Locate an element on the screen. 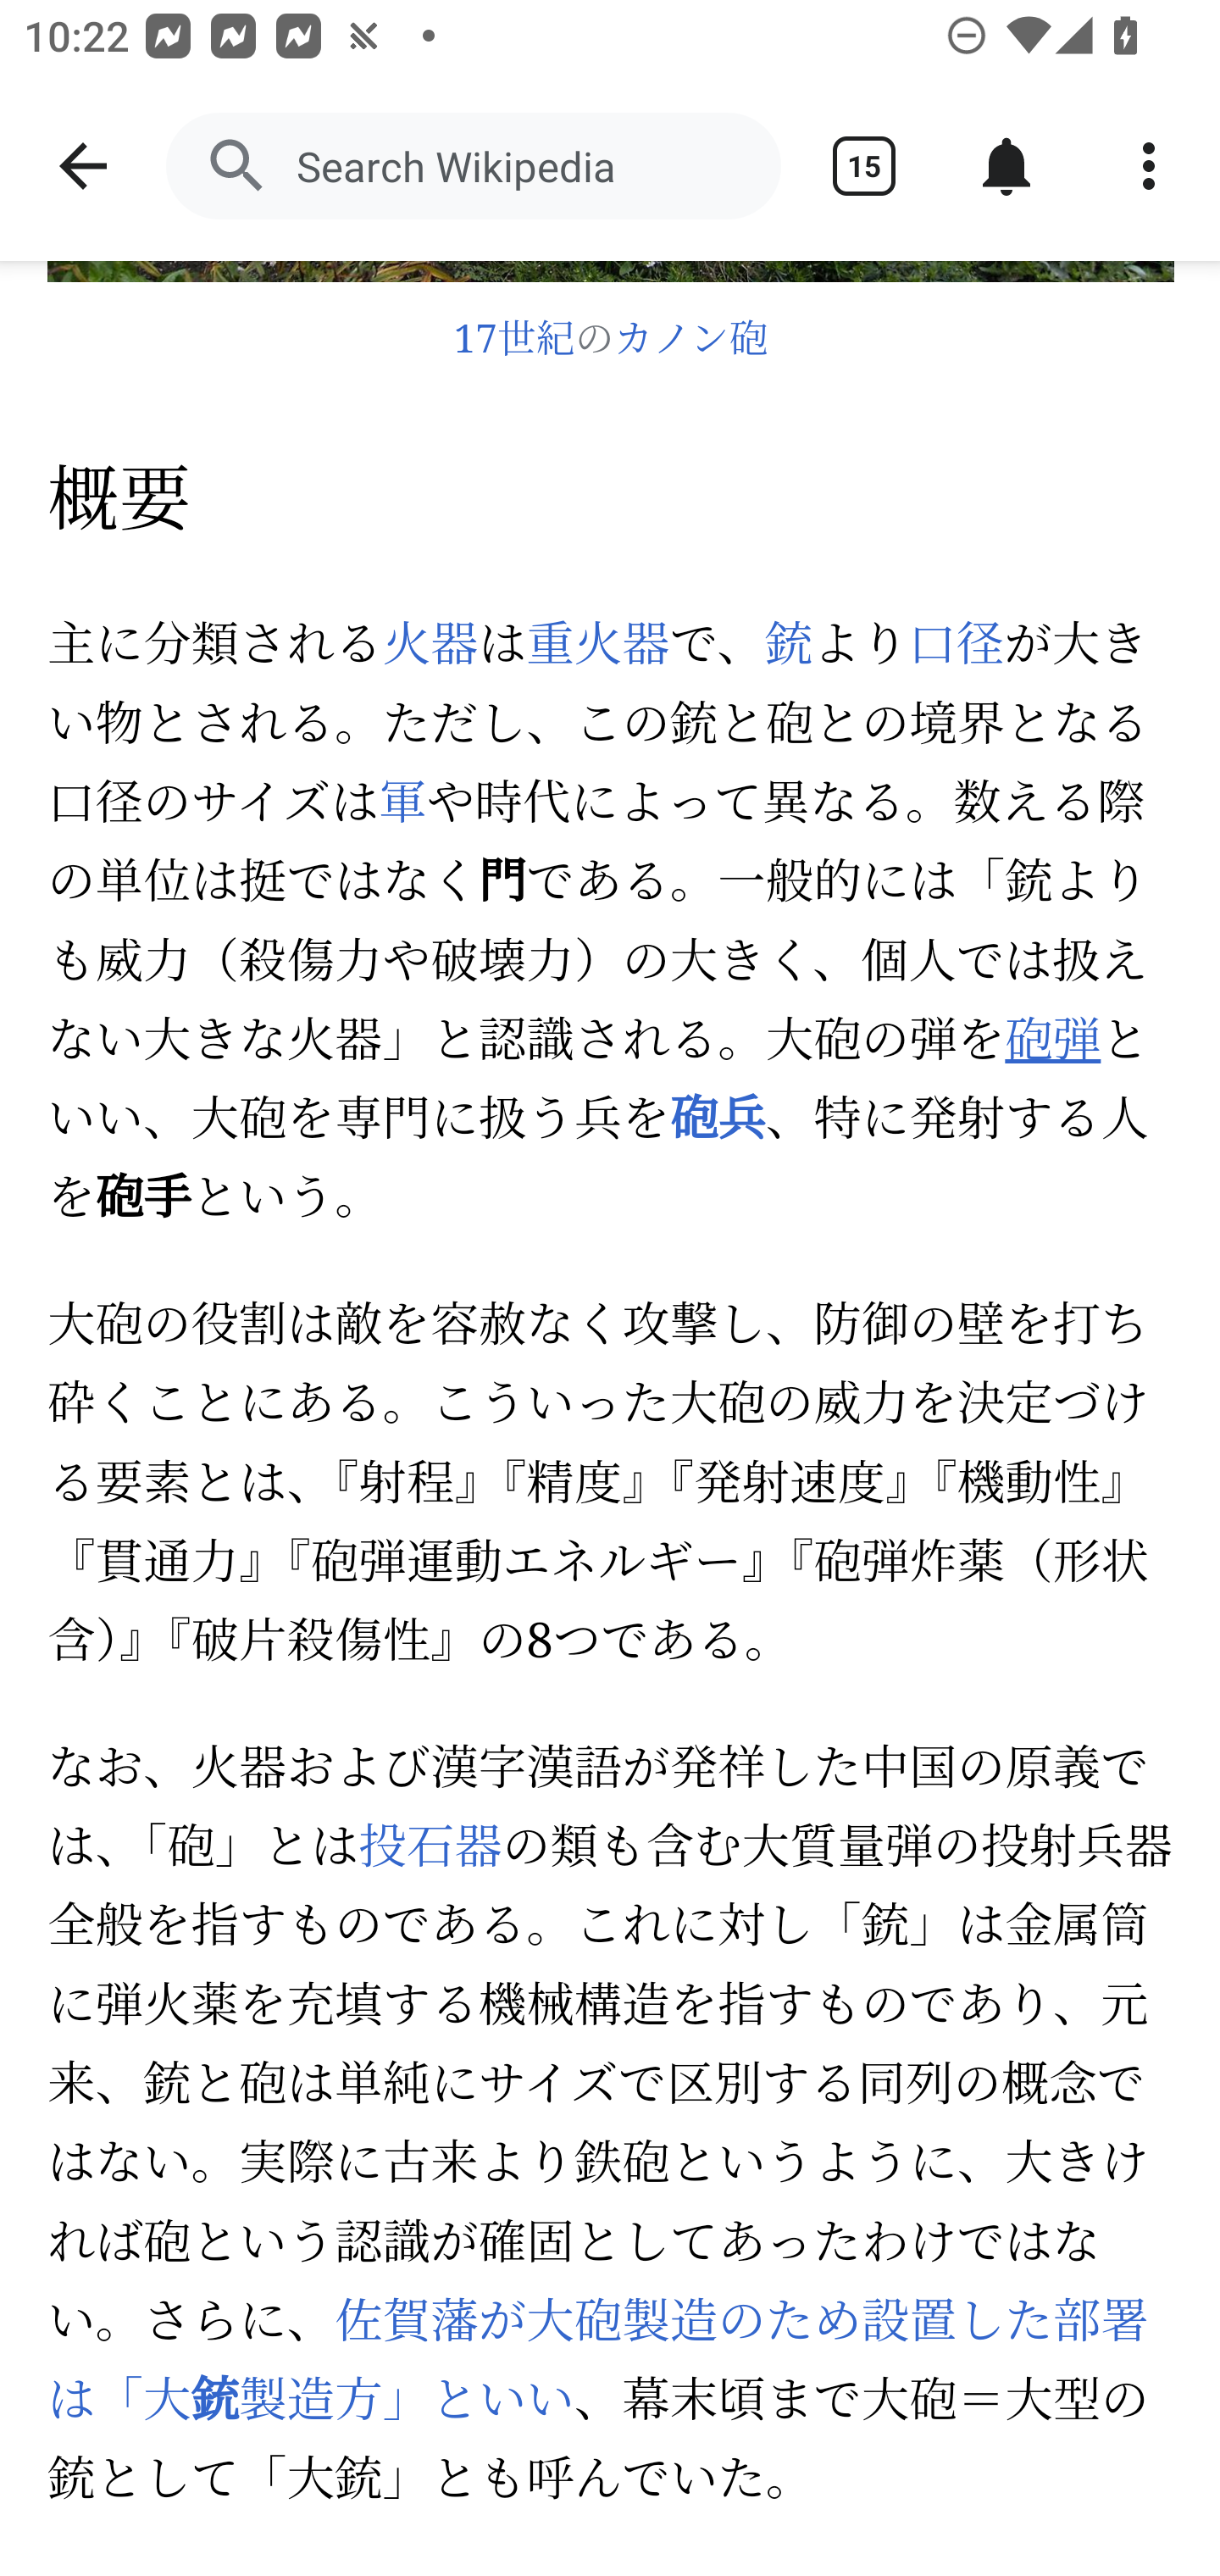 This screenshot has height=2576, width=1220. 銃 is located at coordinates (788, 645).